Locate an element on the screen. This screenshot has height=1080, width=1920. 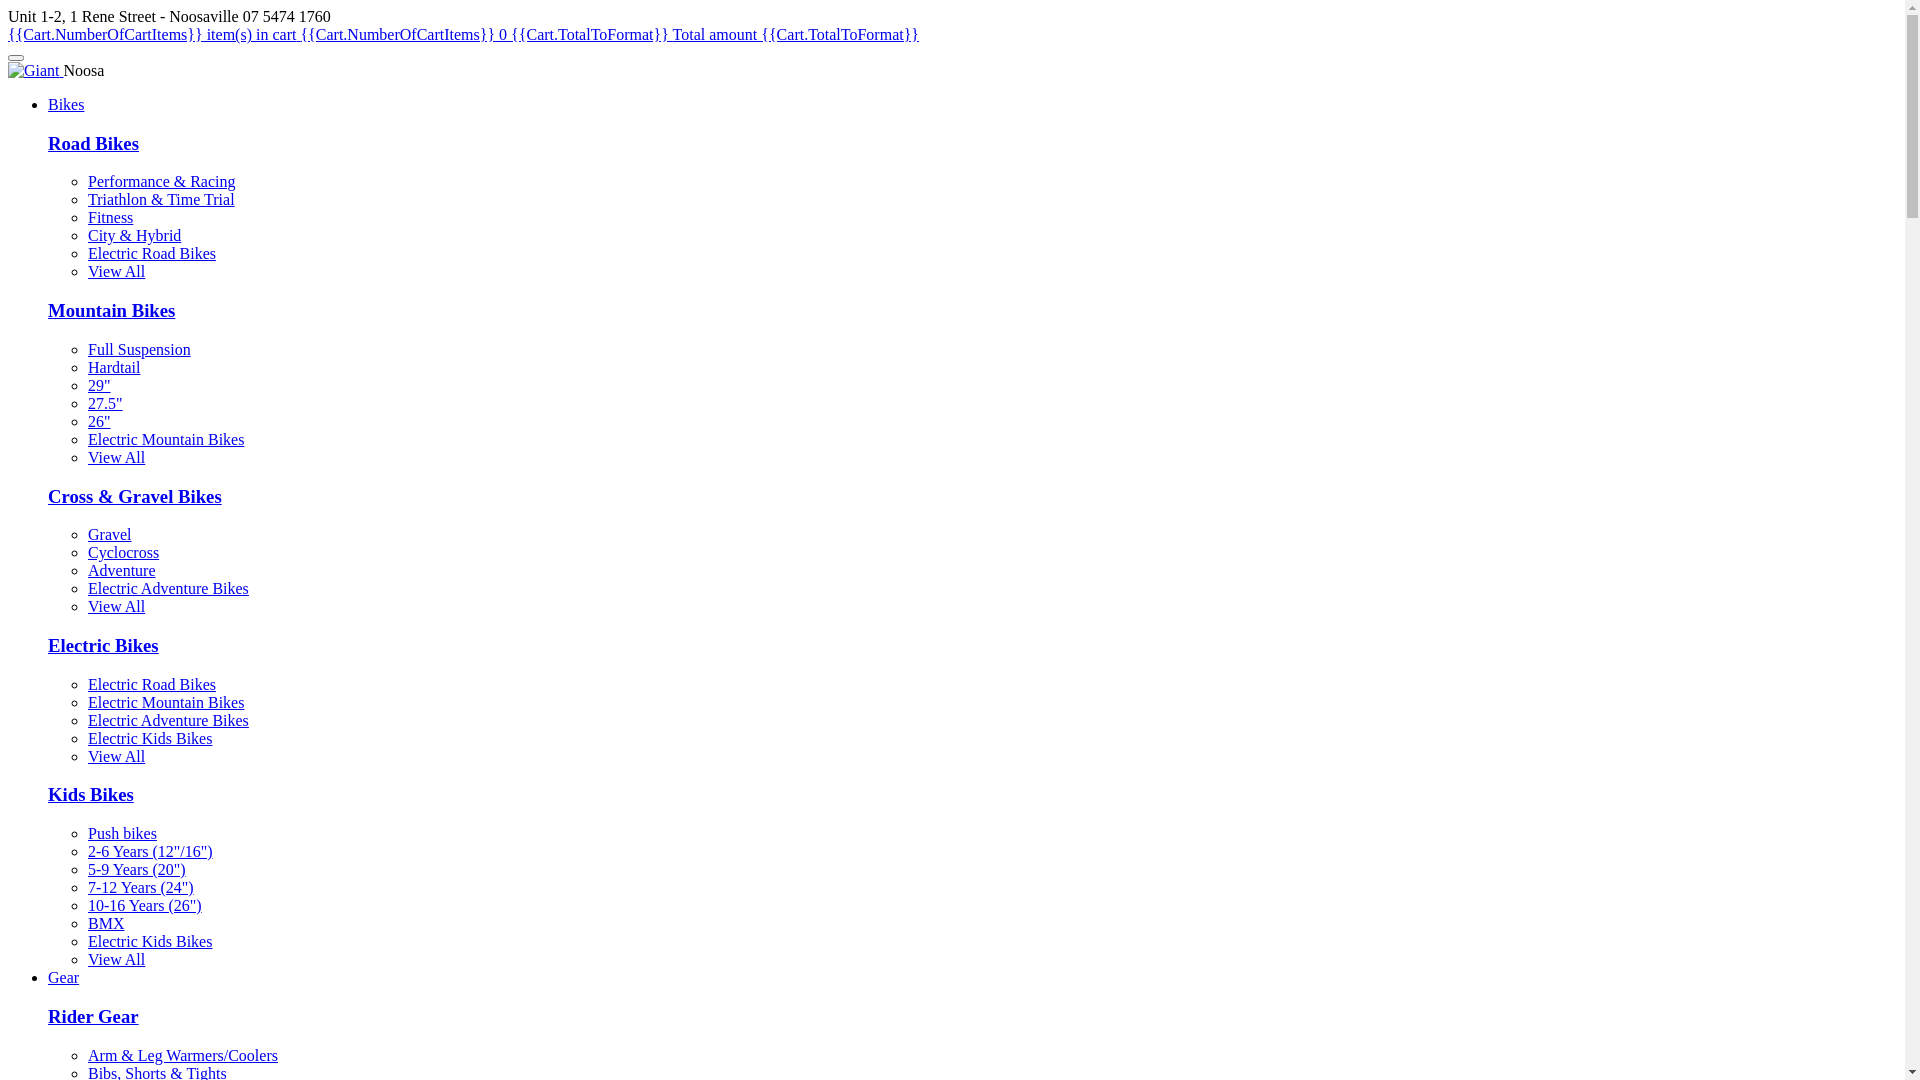
Electric Adventure Bikes is located at coordinates (168, 588).